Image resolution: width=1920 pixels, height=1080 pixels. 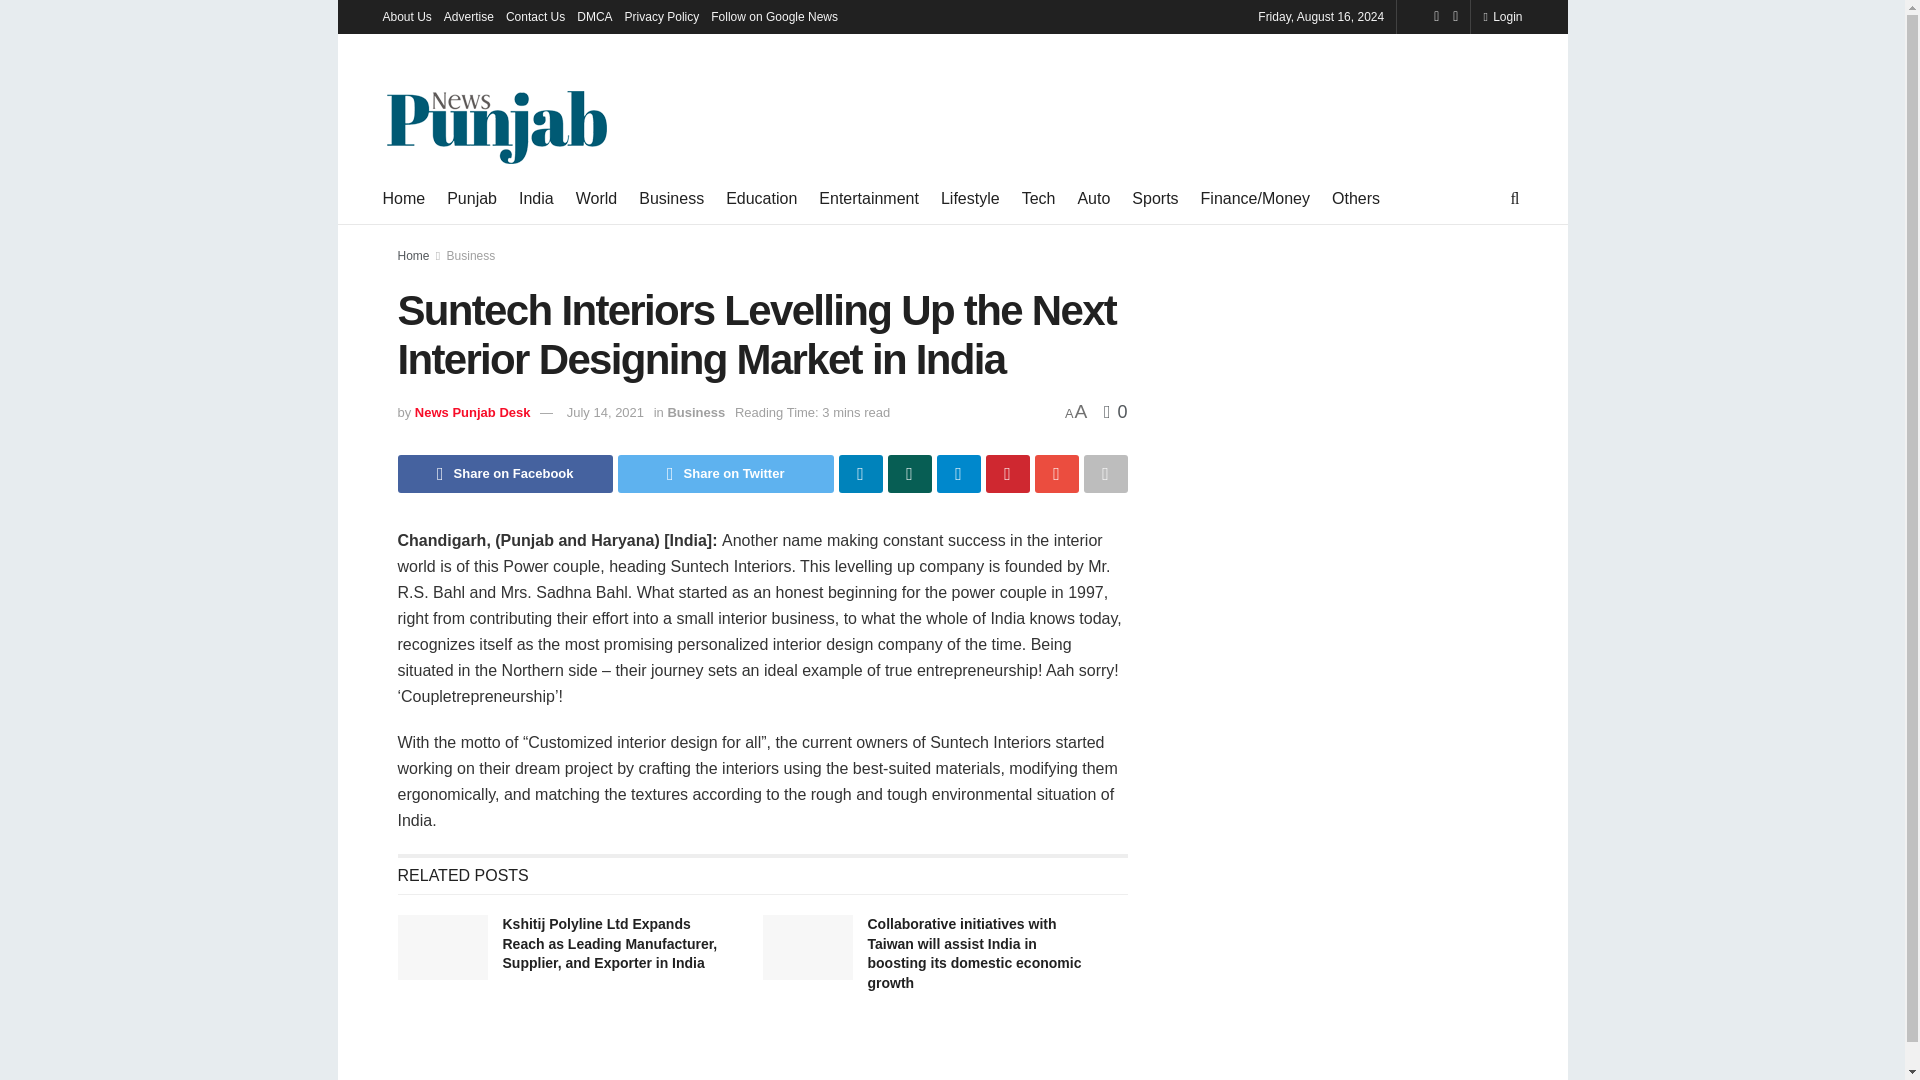 What do you see at coordinates (406, 16) in the screenshot?
I see `About Us` at bounding box center [406, 16].